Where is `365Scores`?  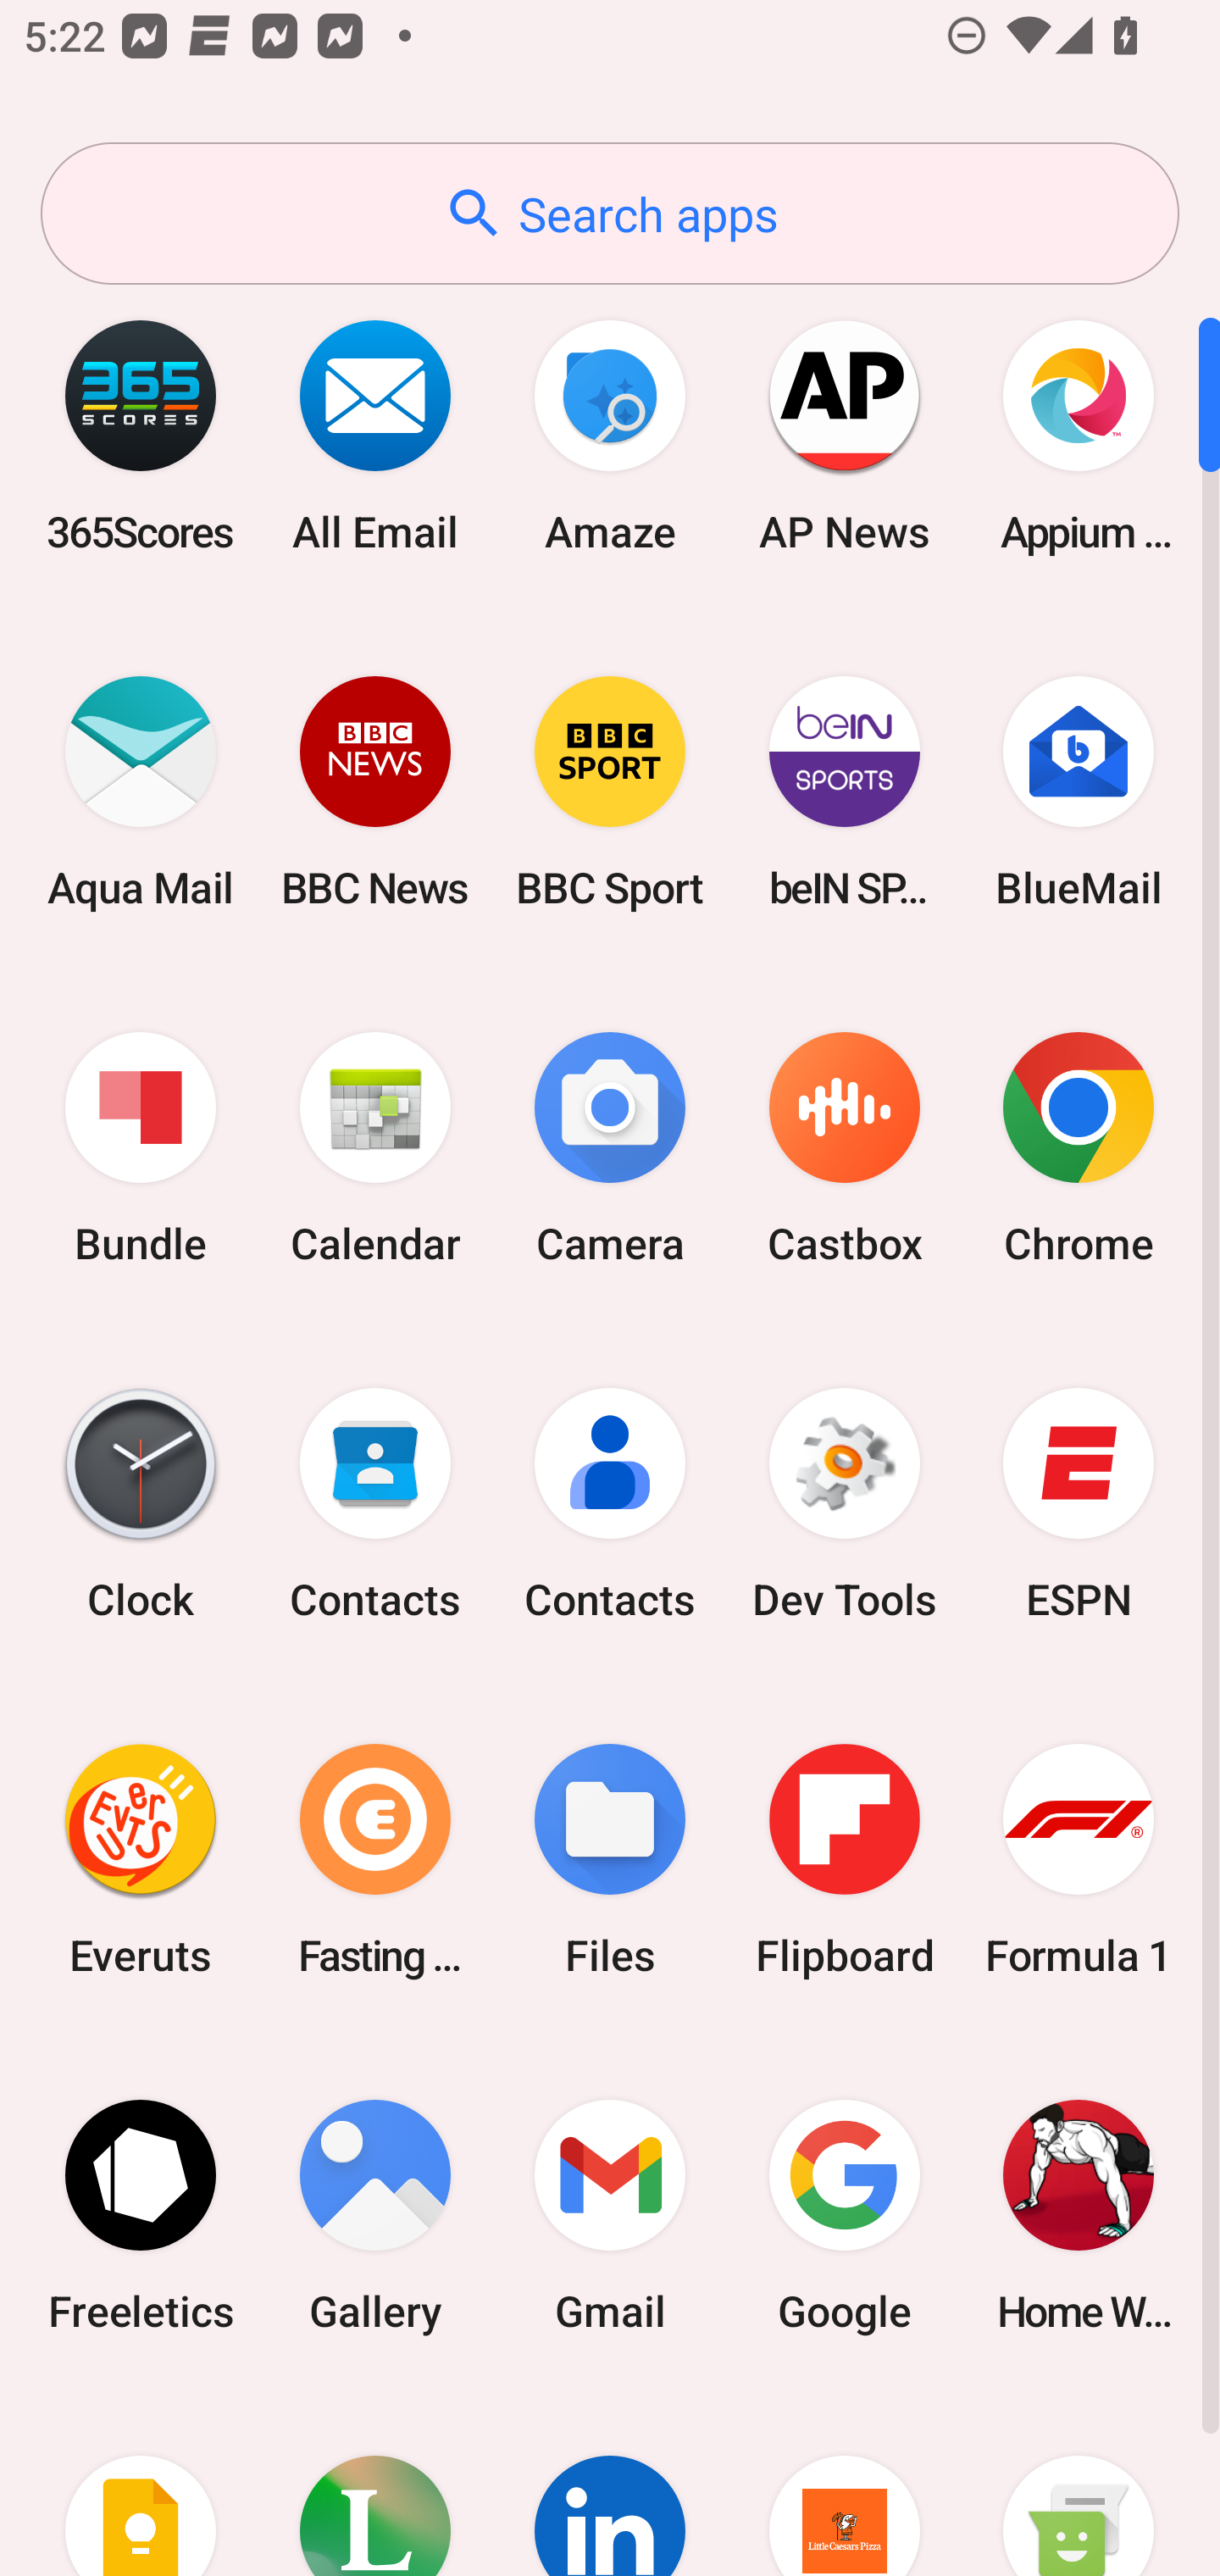
365Scores is located at coordinates (141, 436).